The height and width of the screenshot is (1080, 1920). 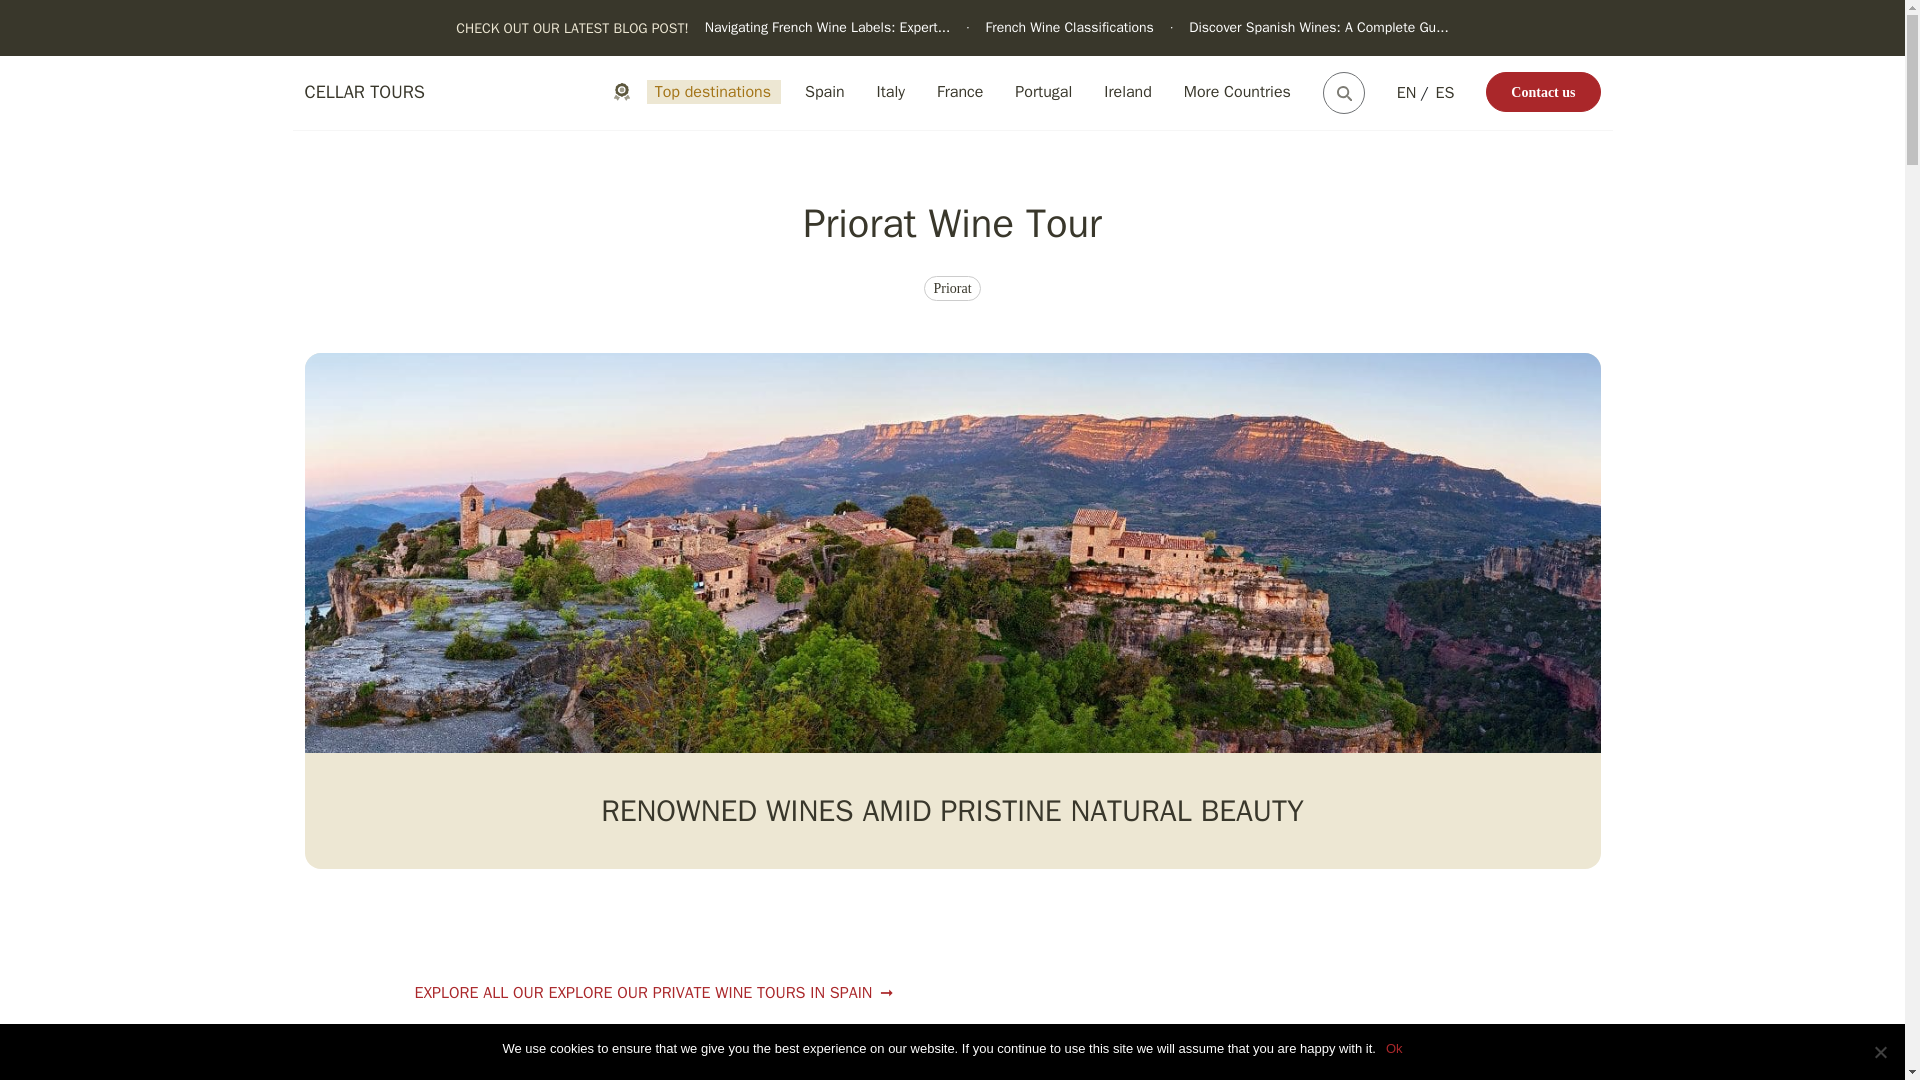 What do you see at coordinates (891, 92) in the screenshot?
I see `Italy` at bounding box center [891, 92].